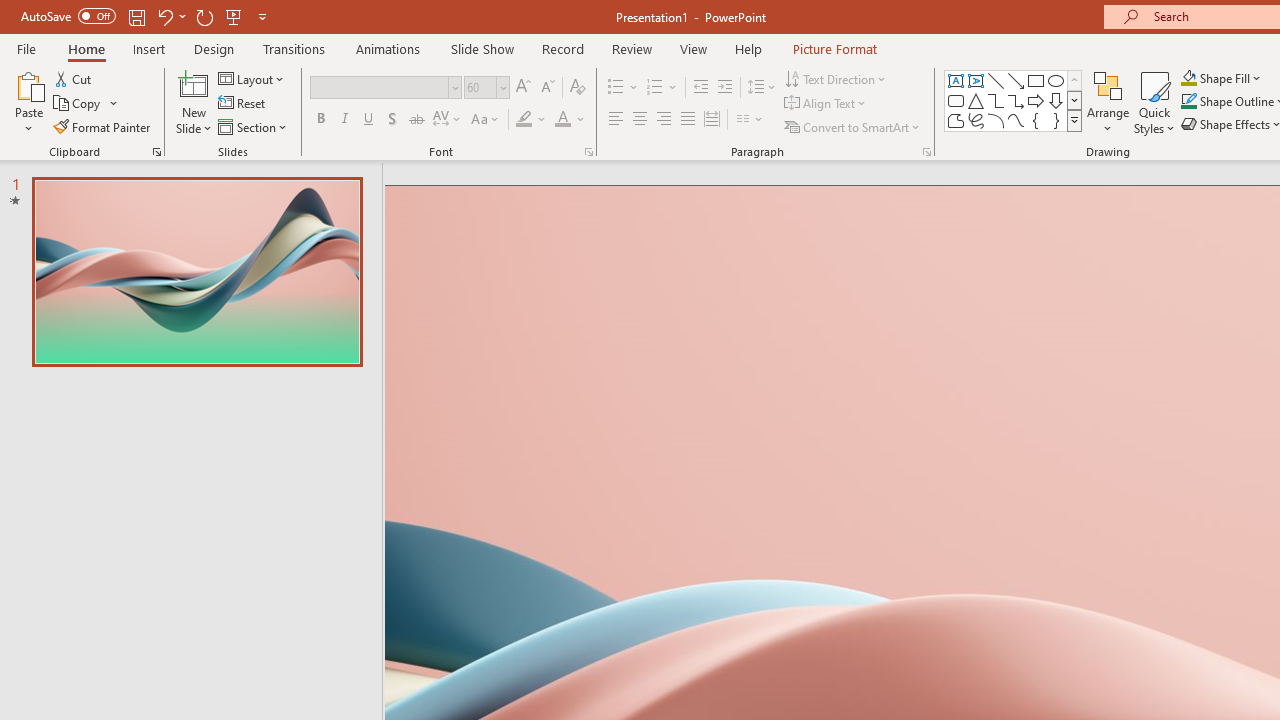  Describe the element at coordinates (1108, 102) in the screenshot. I see `Arrange` at that location.